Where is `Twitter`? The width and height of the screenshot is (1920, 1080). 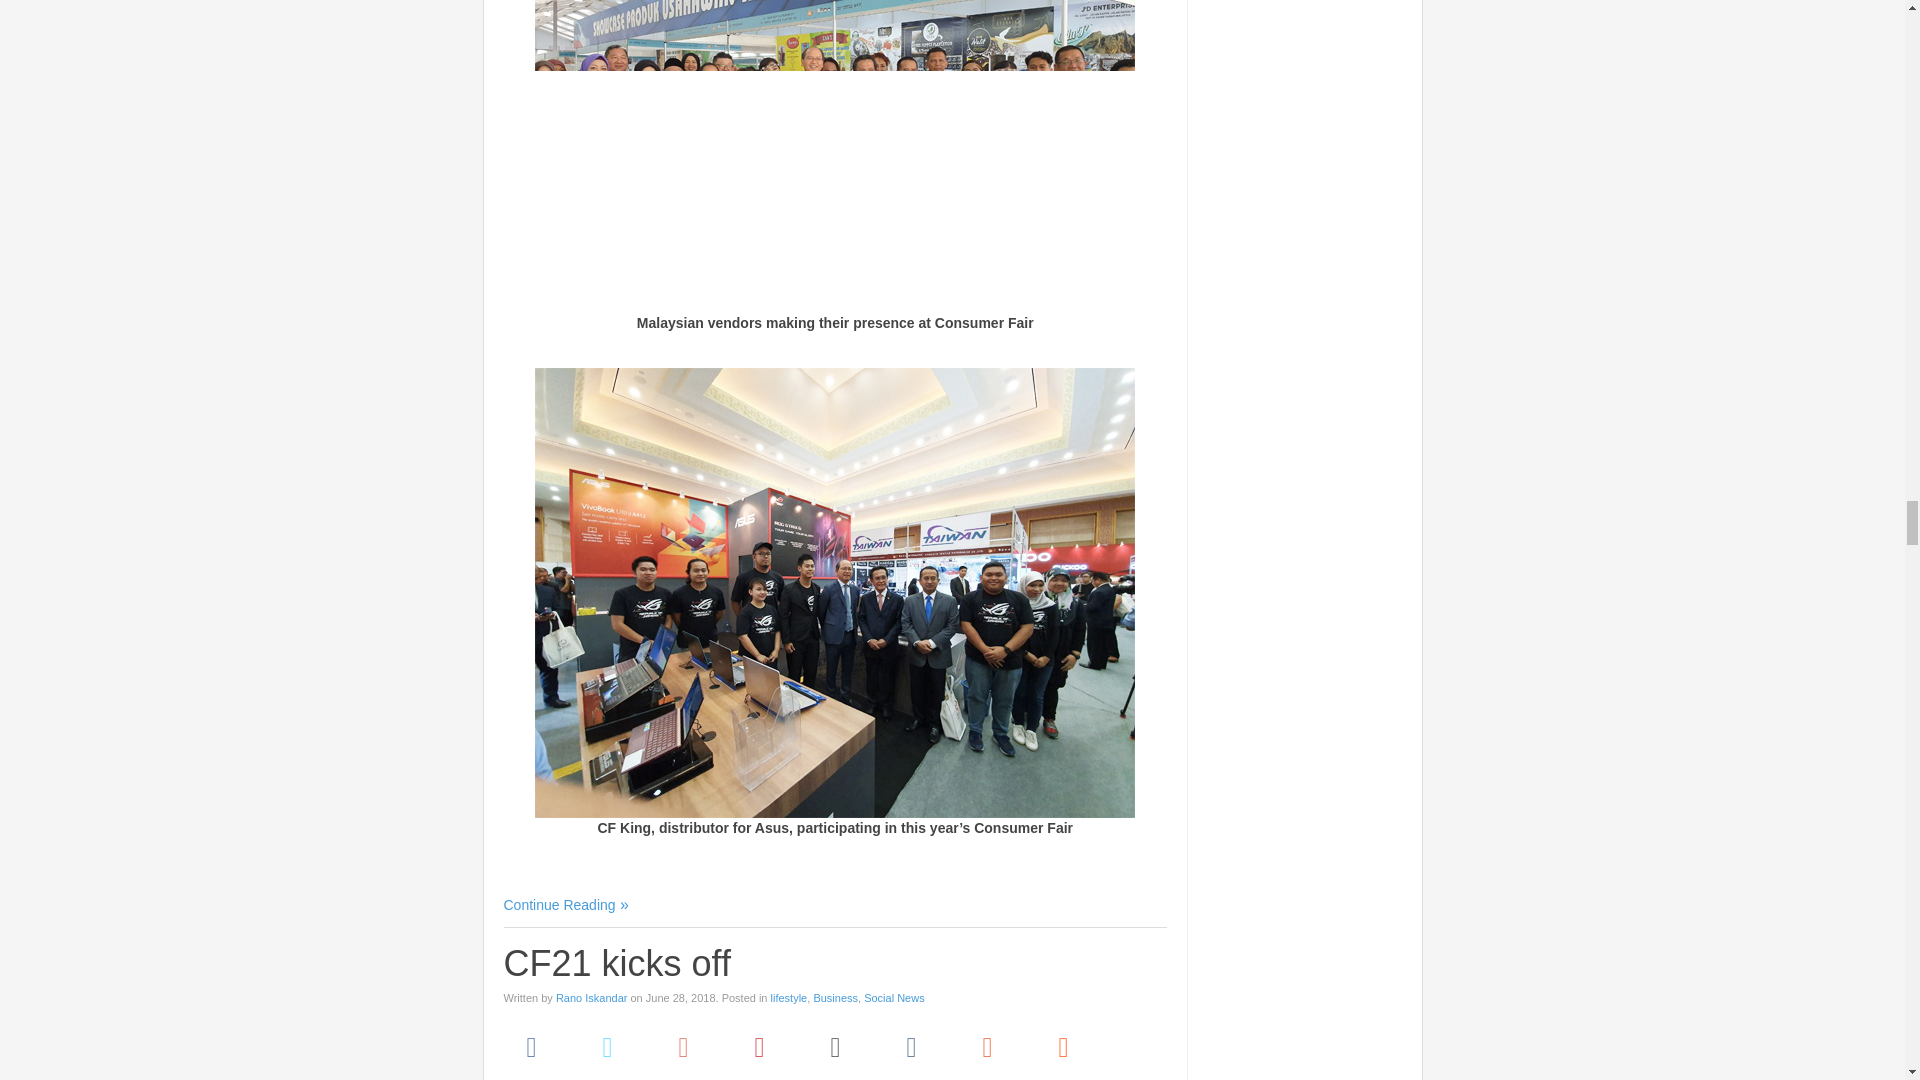 Twitter is located at coordinates (607, 1046).